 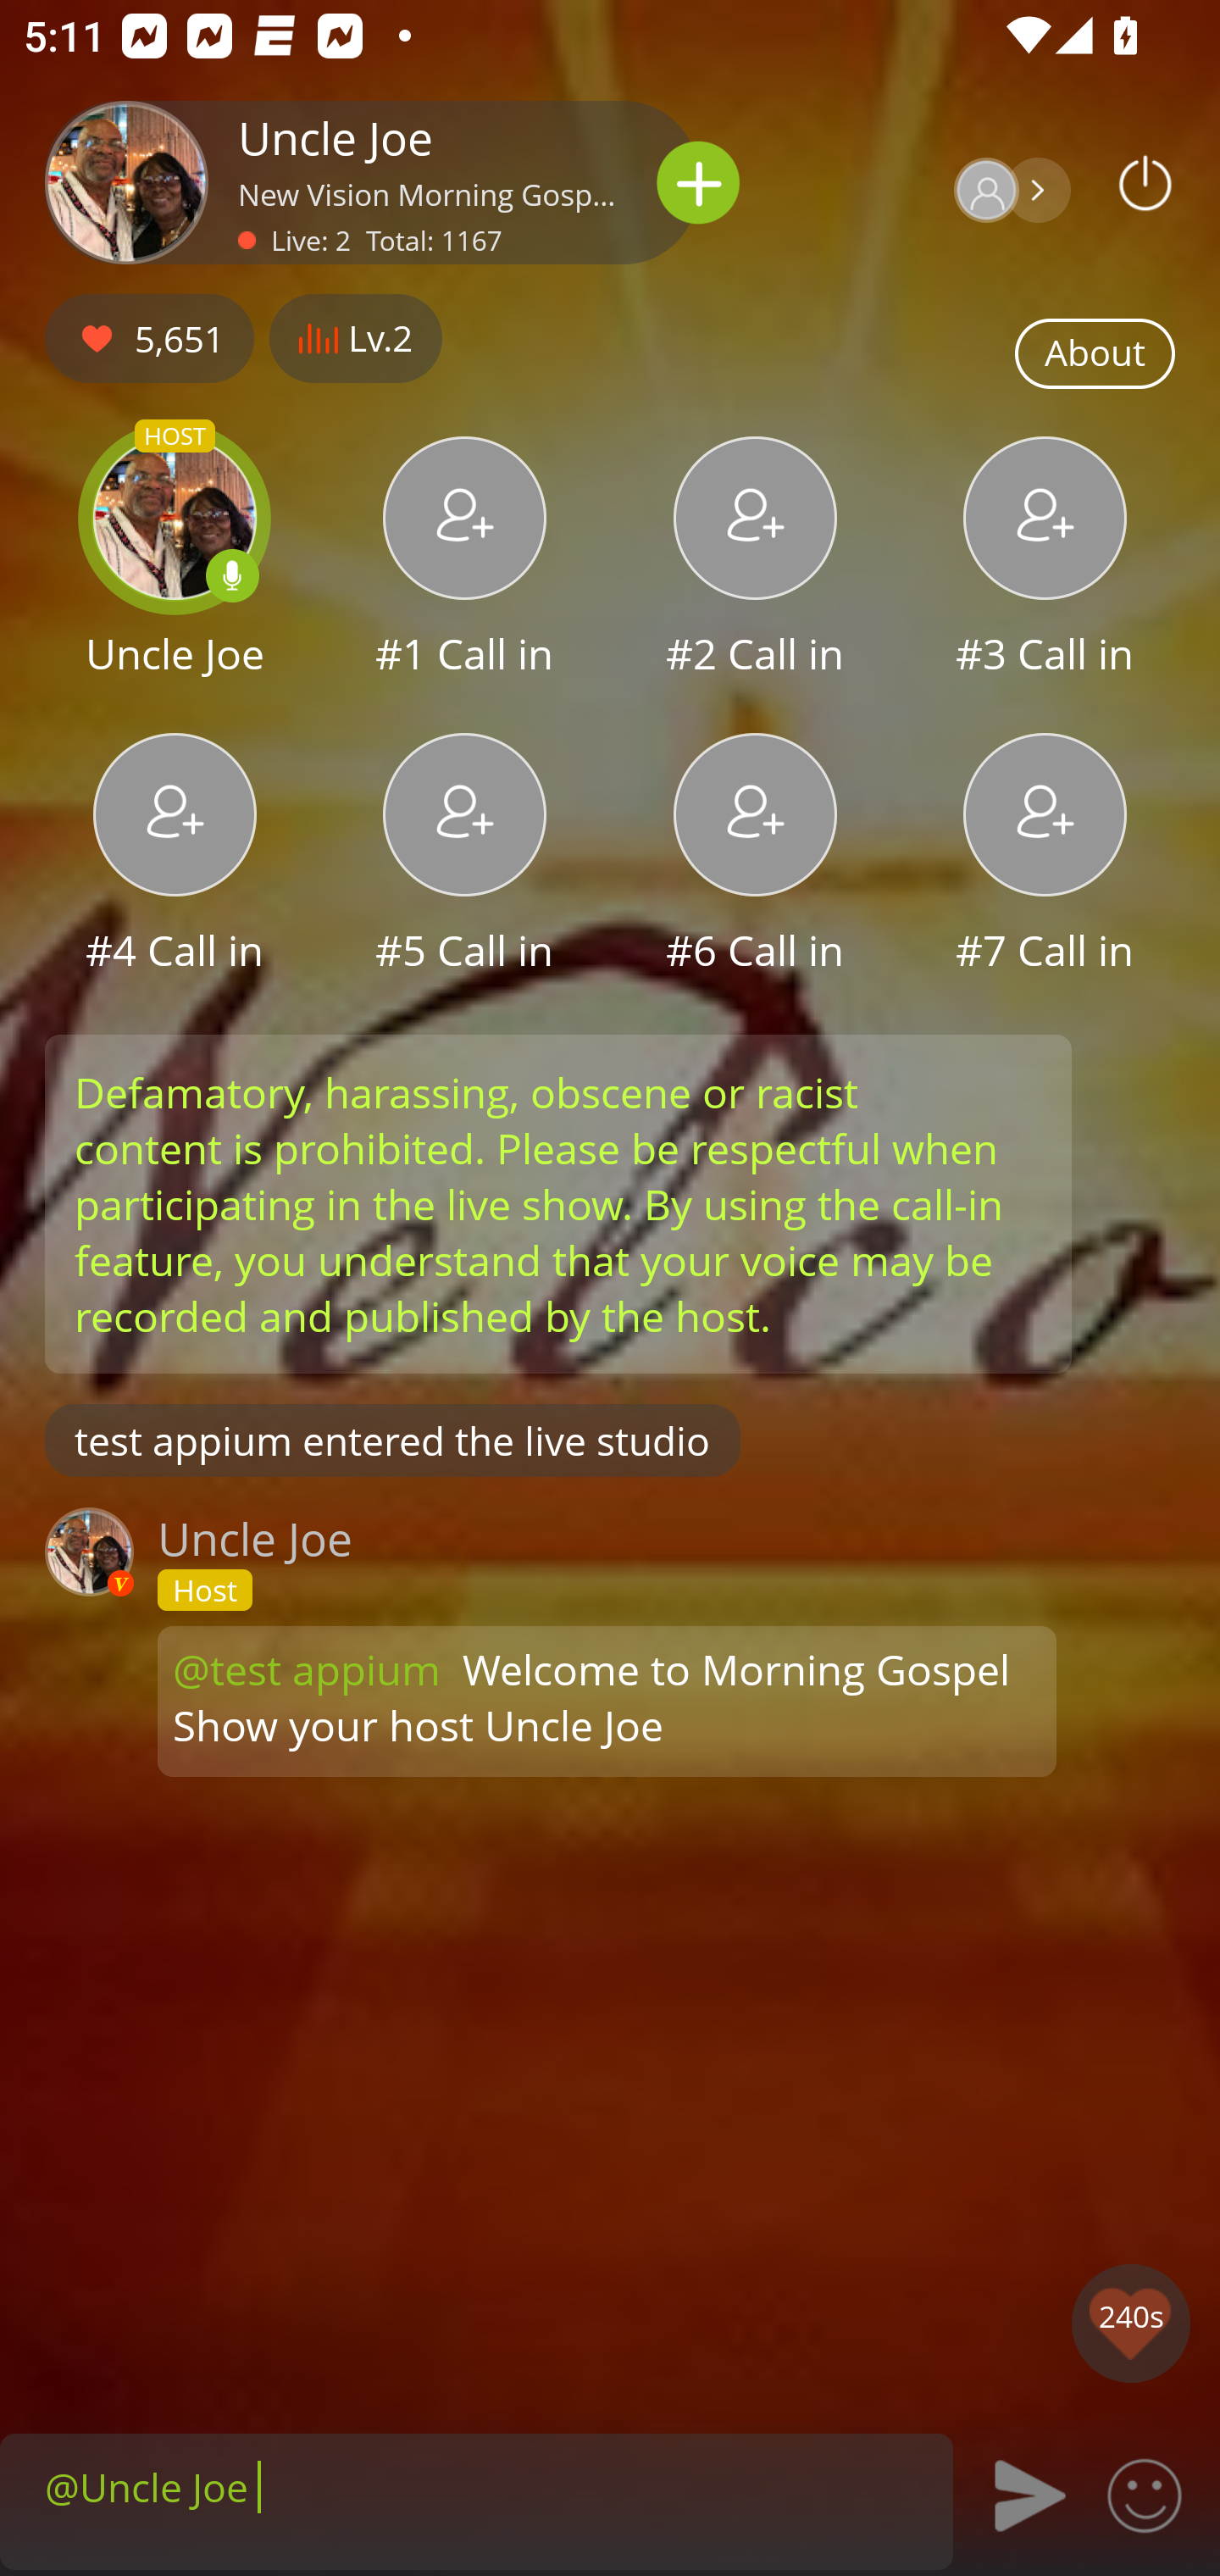 I want to click on @Uncle Joe , so click(x=476, y=2486).